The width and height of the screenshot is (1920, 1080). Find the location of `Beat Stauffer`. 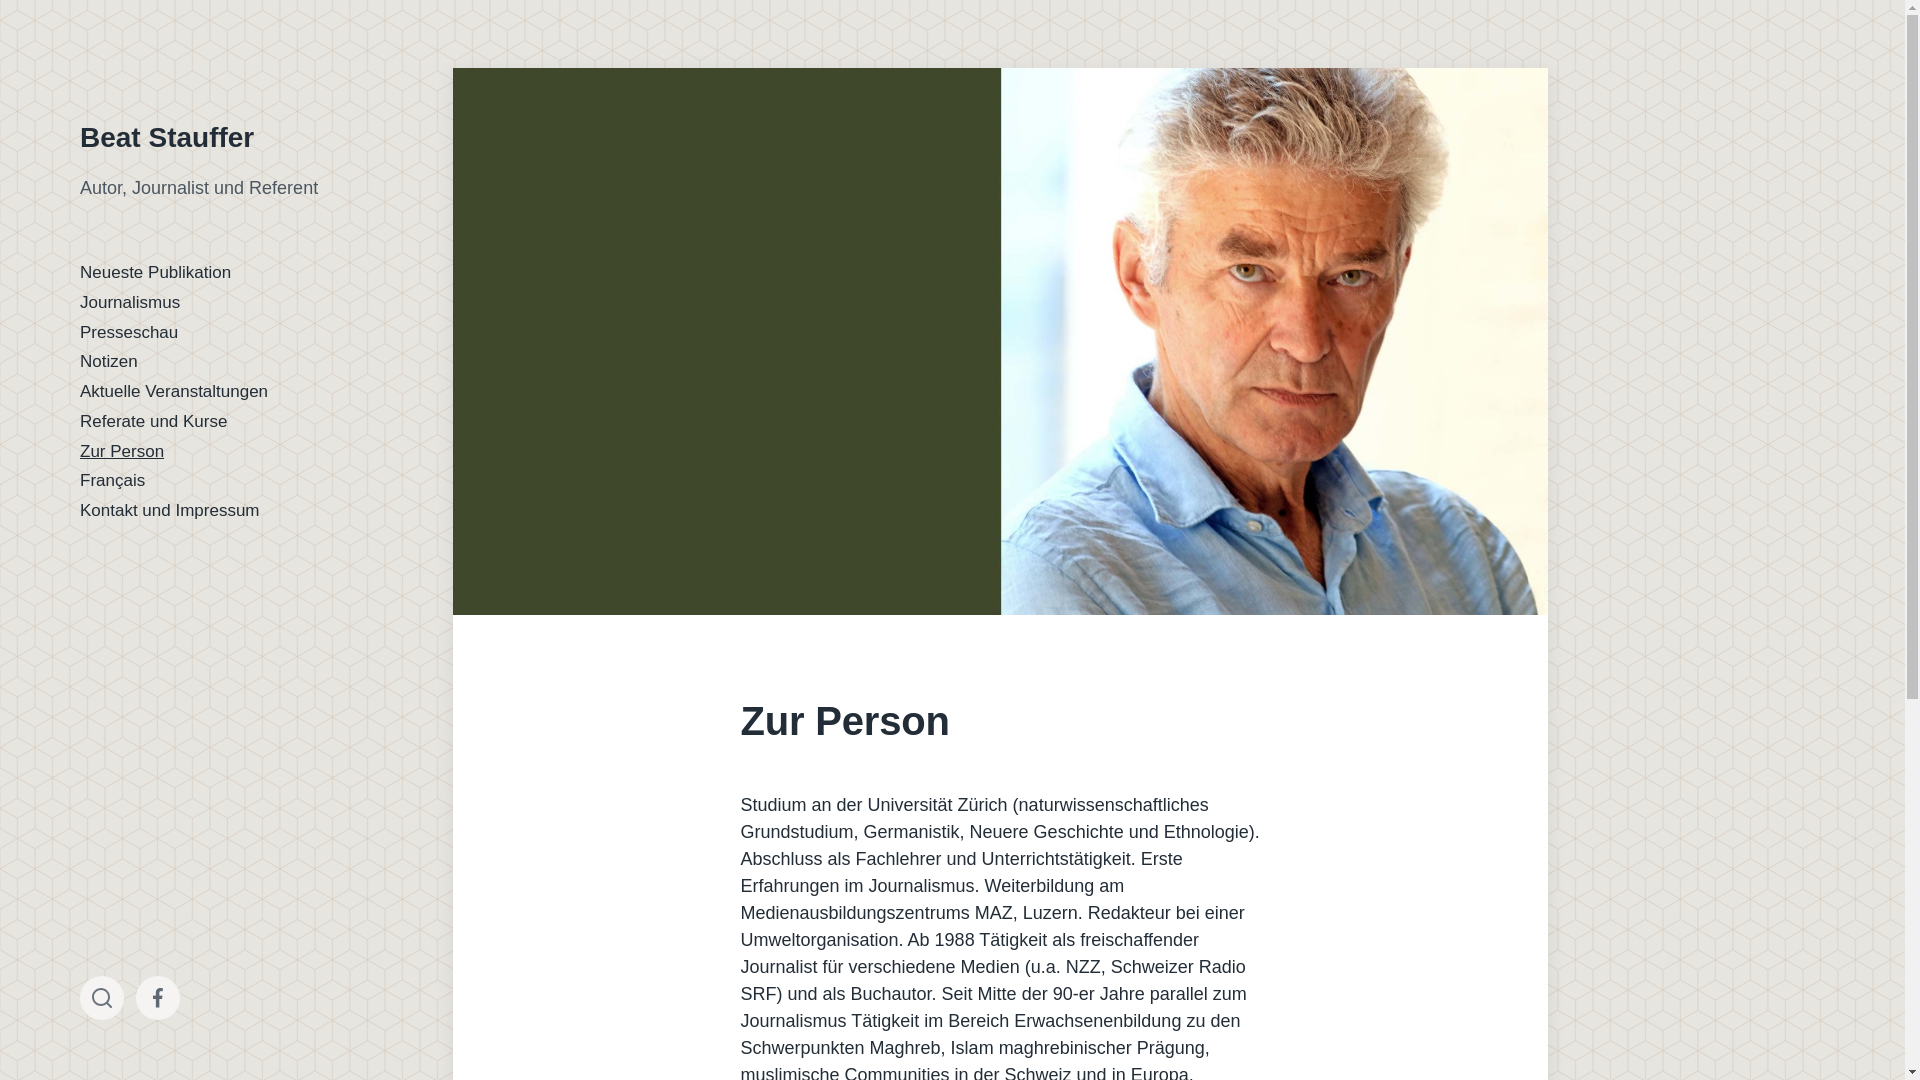

Beat Stauffer is located at coordinates (167, 138).